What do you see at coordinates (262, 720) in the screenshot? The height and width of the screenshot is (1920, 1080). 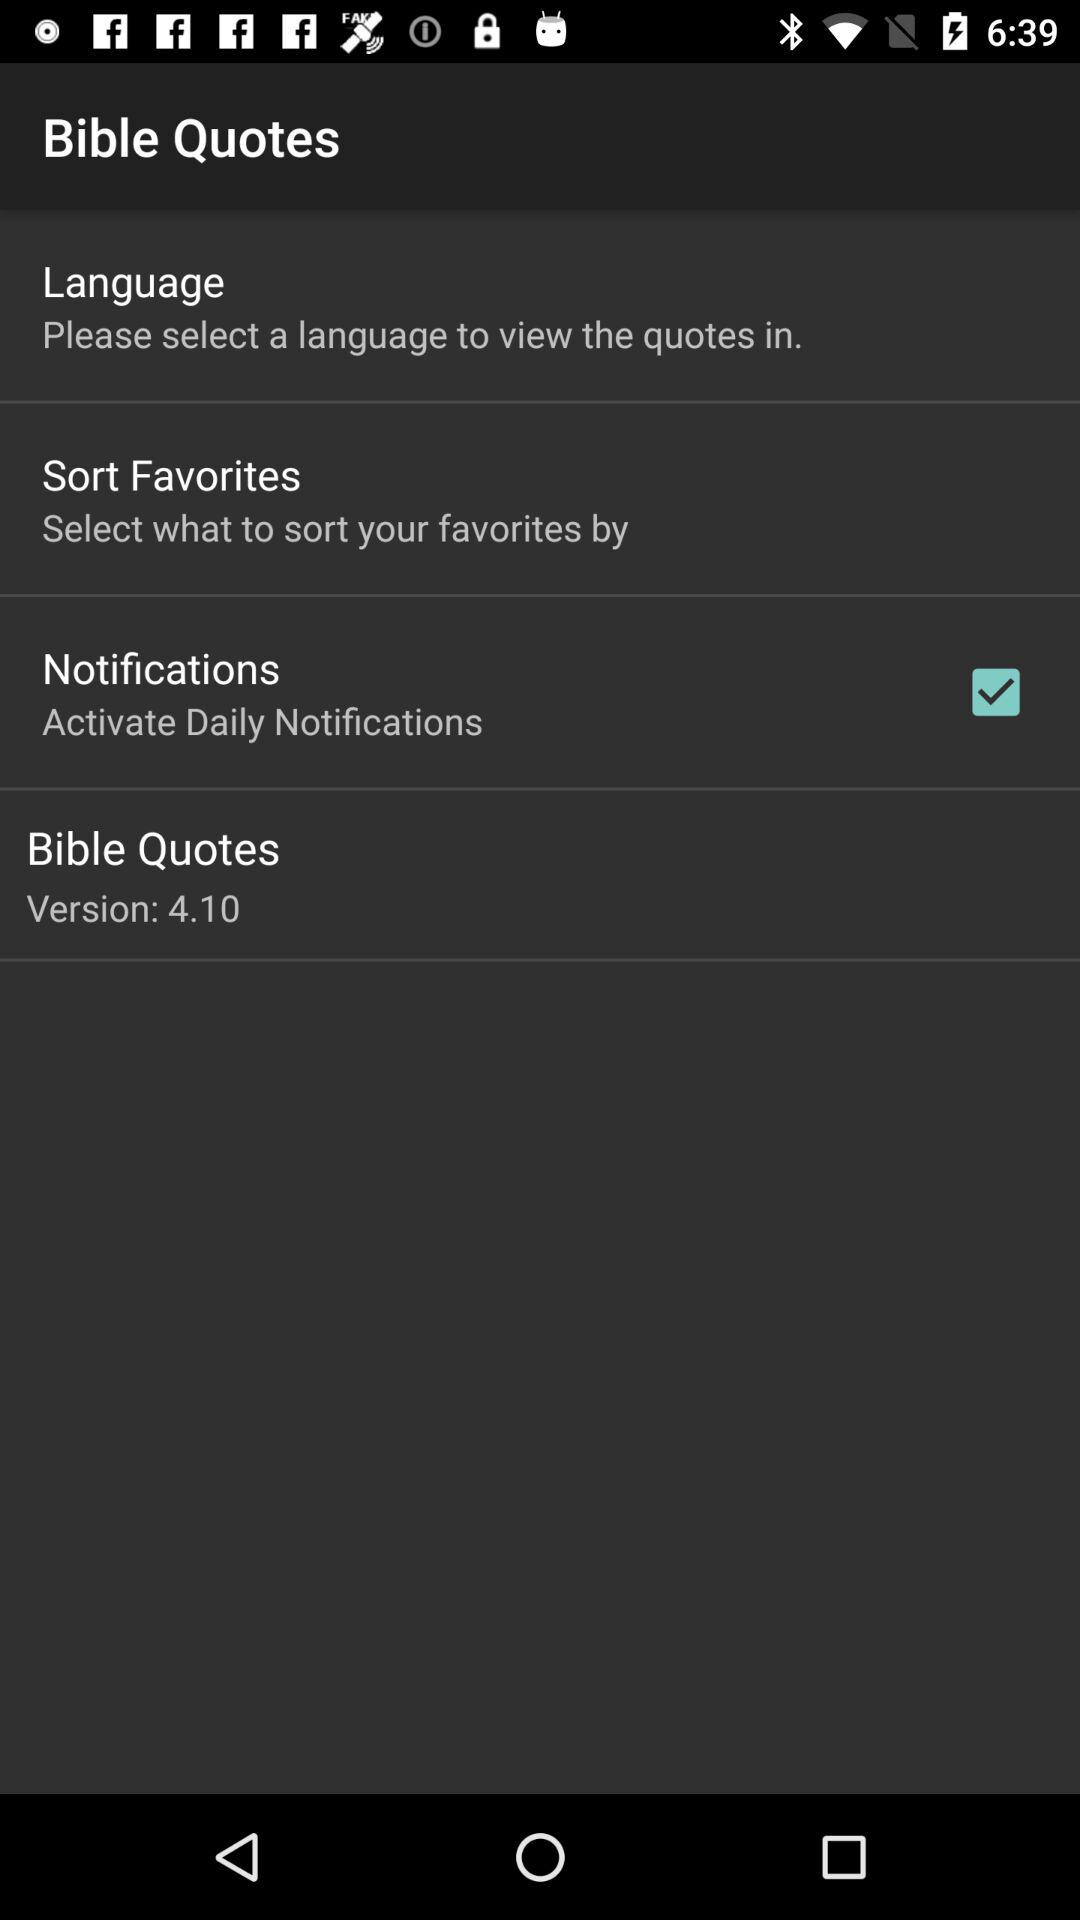 I see `flip to activate daily notifications icon` at bounding box center [262, 720].